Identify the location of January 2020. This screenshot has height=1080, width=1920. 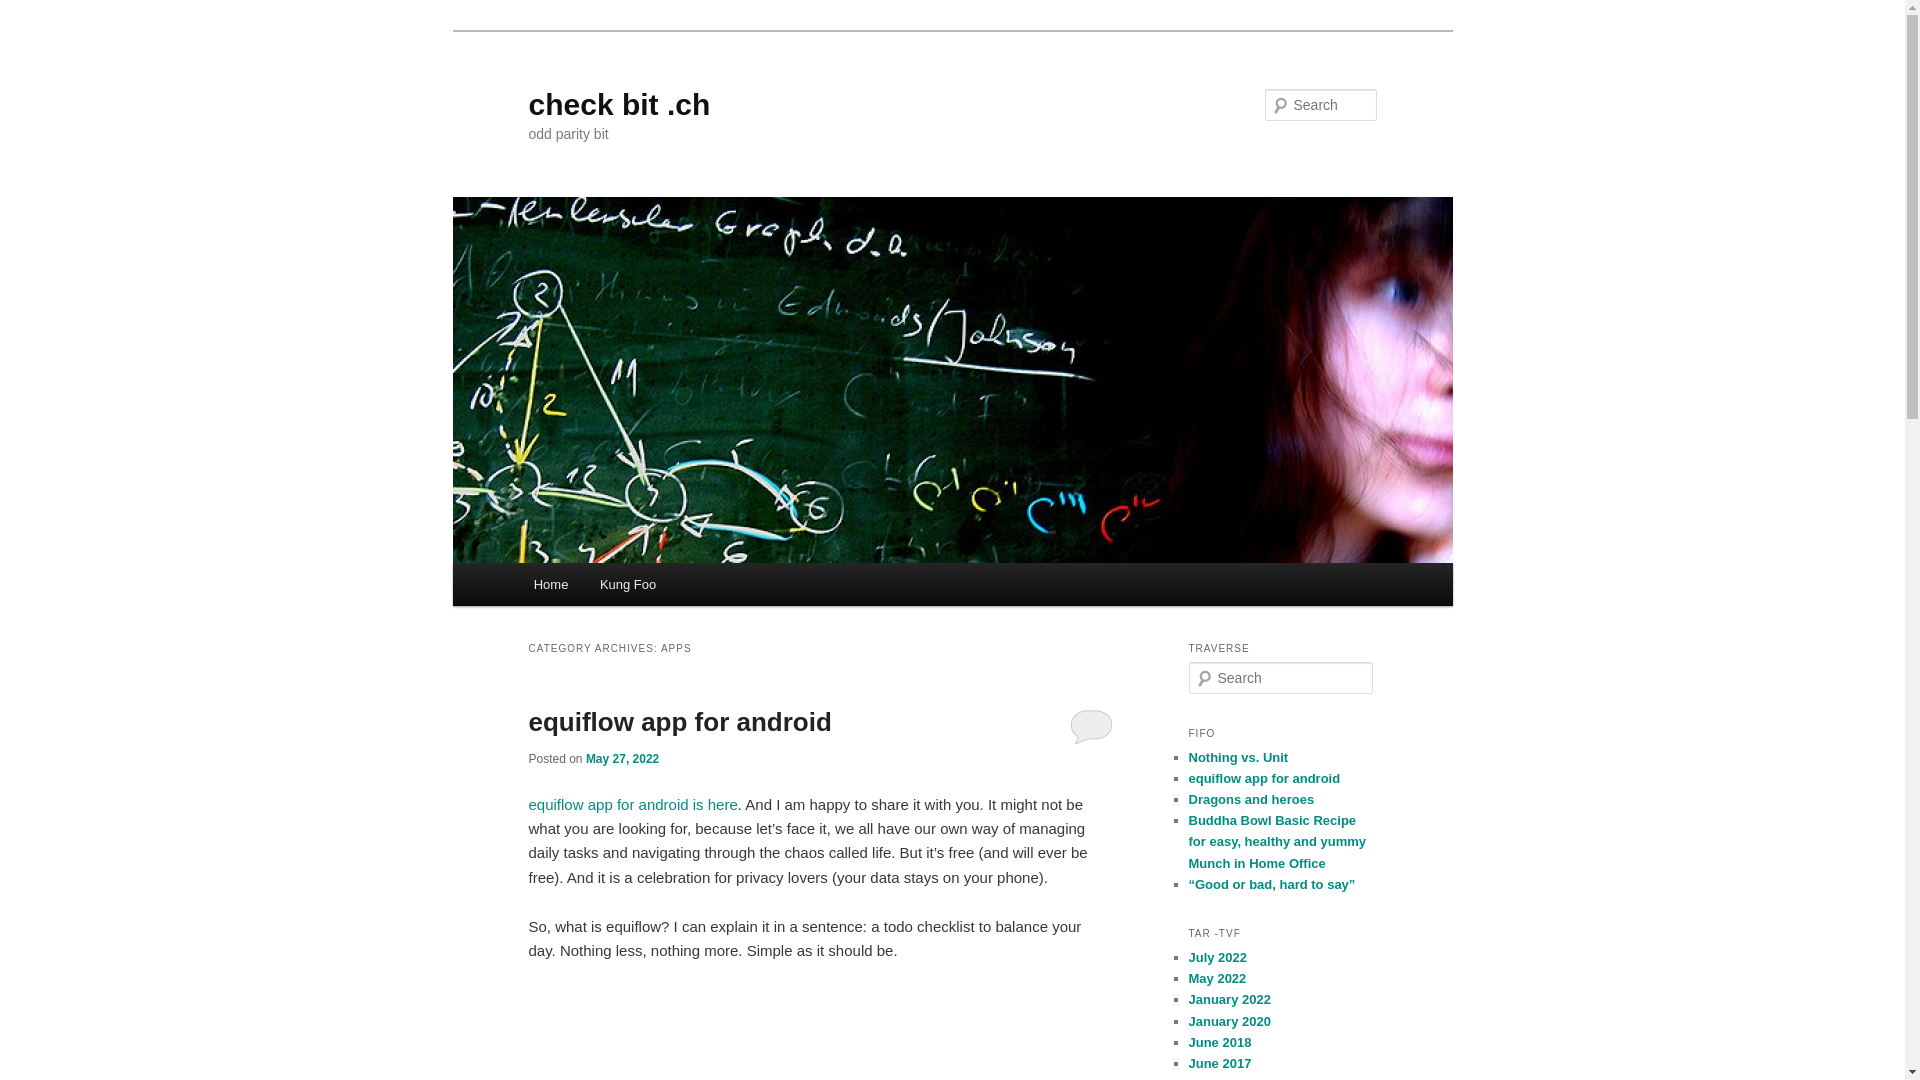
(1229, 1022).